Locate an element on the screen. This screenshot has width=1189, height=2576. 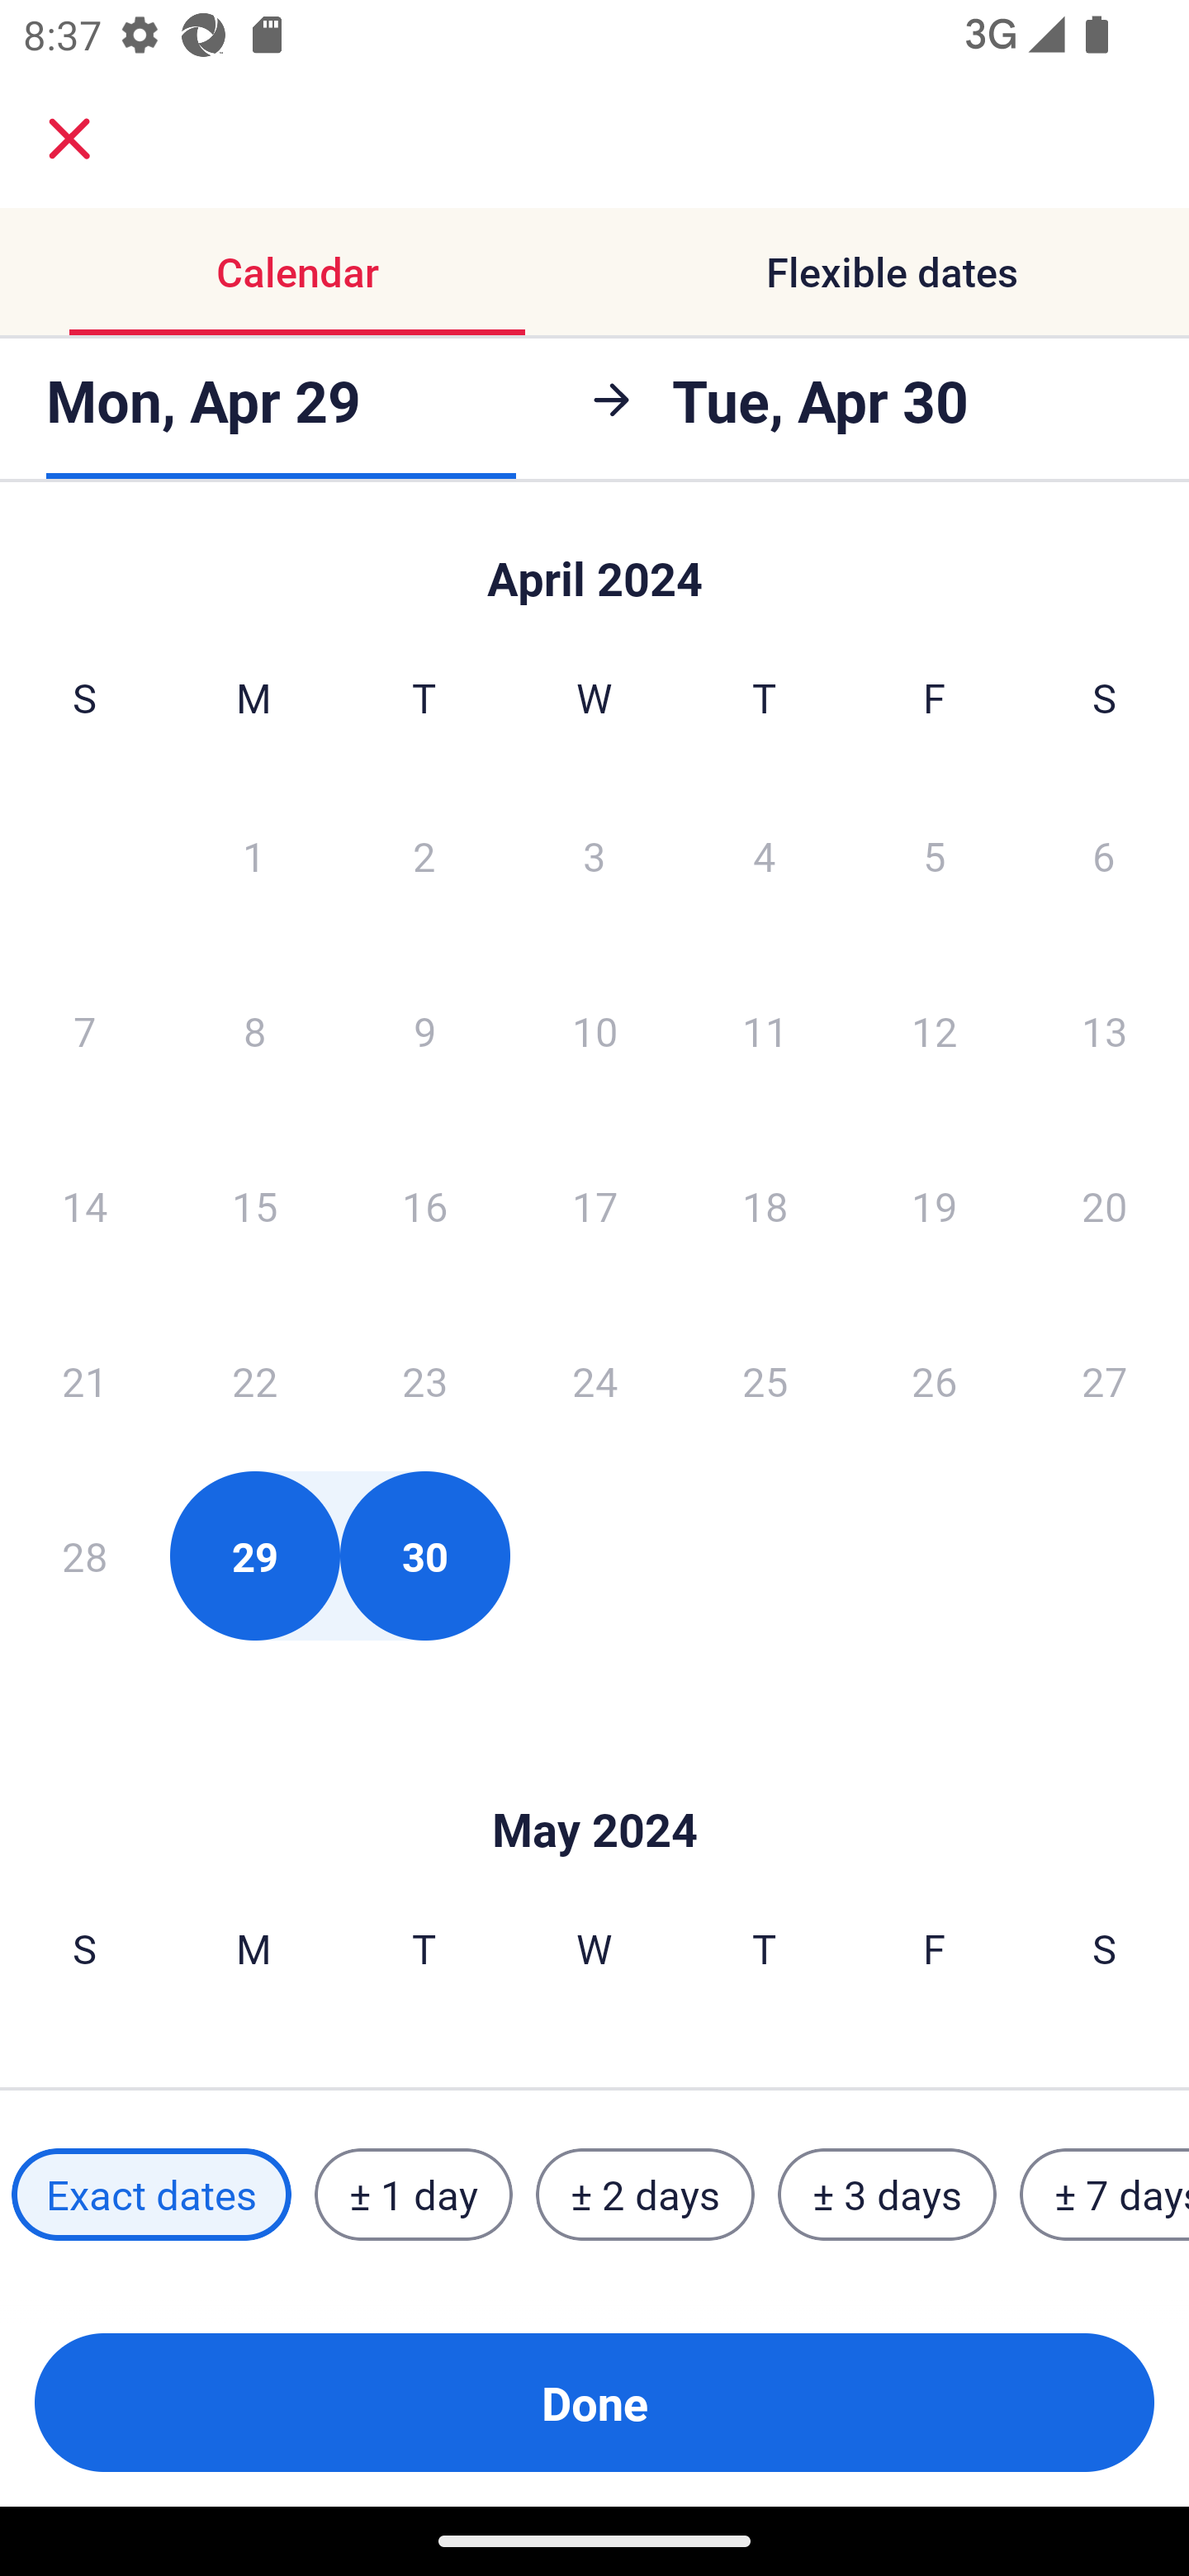
6 Saturday, April 6, 2024 is located at coordinates (1104, 855).